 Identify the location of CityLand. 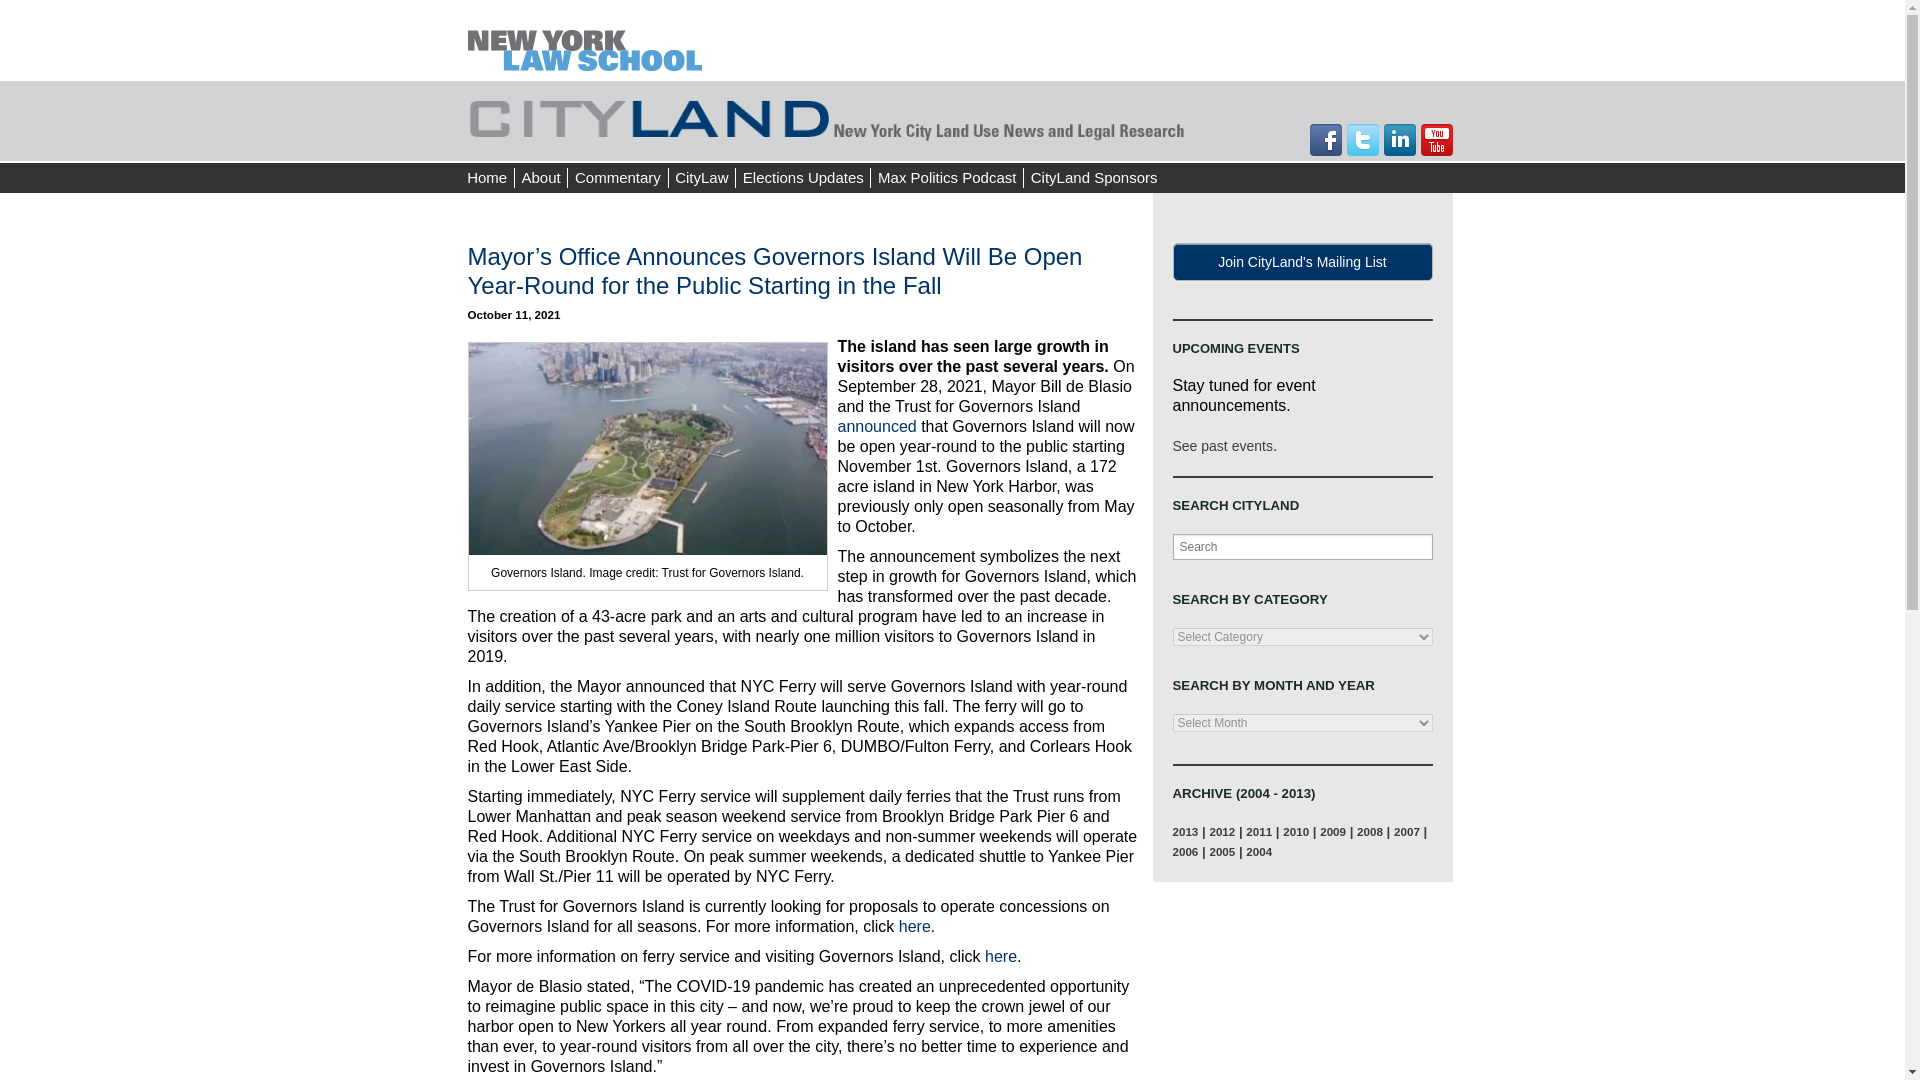
(589, 39).